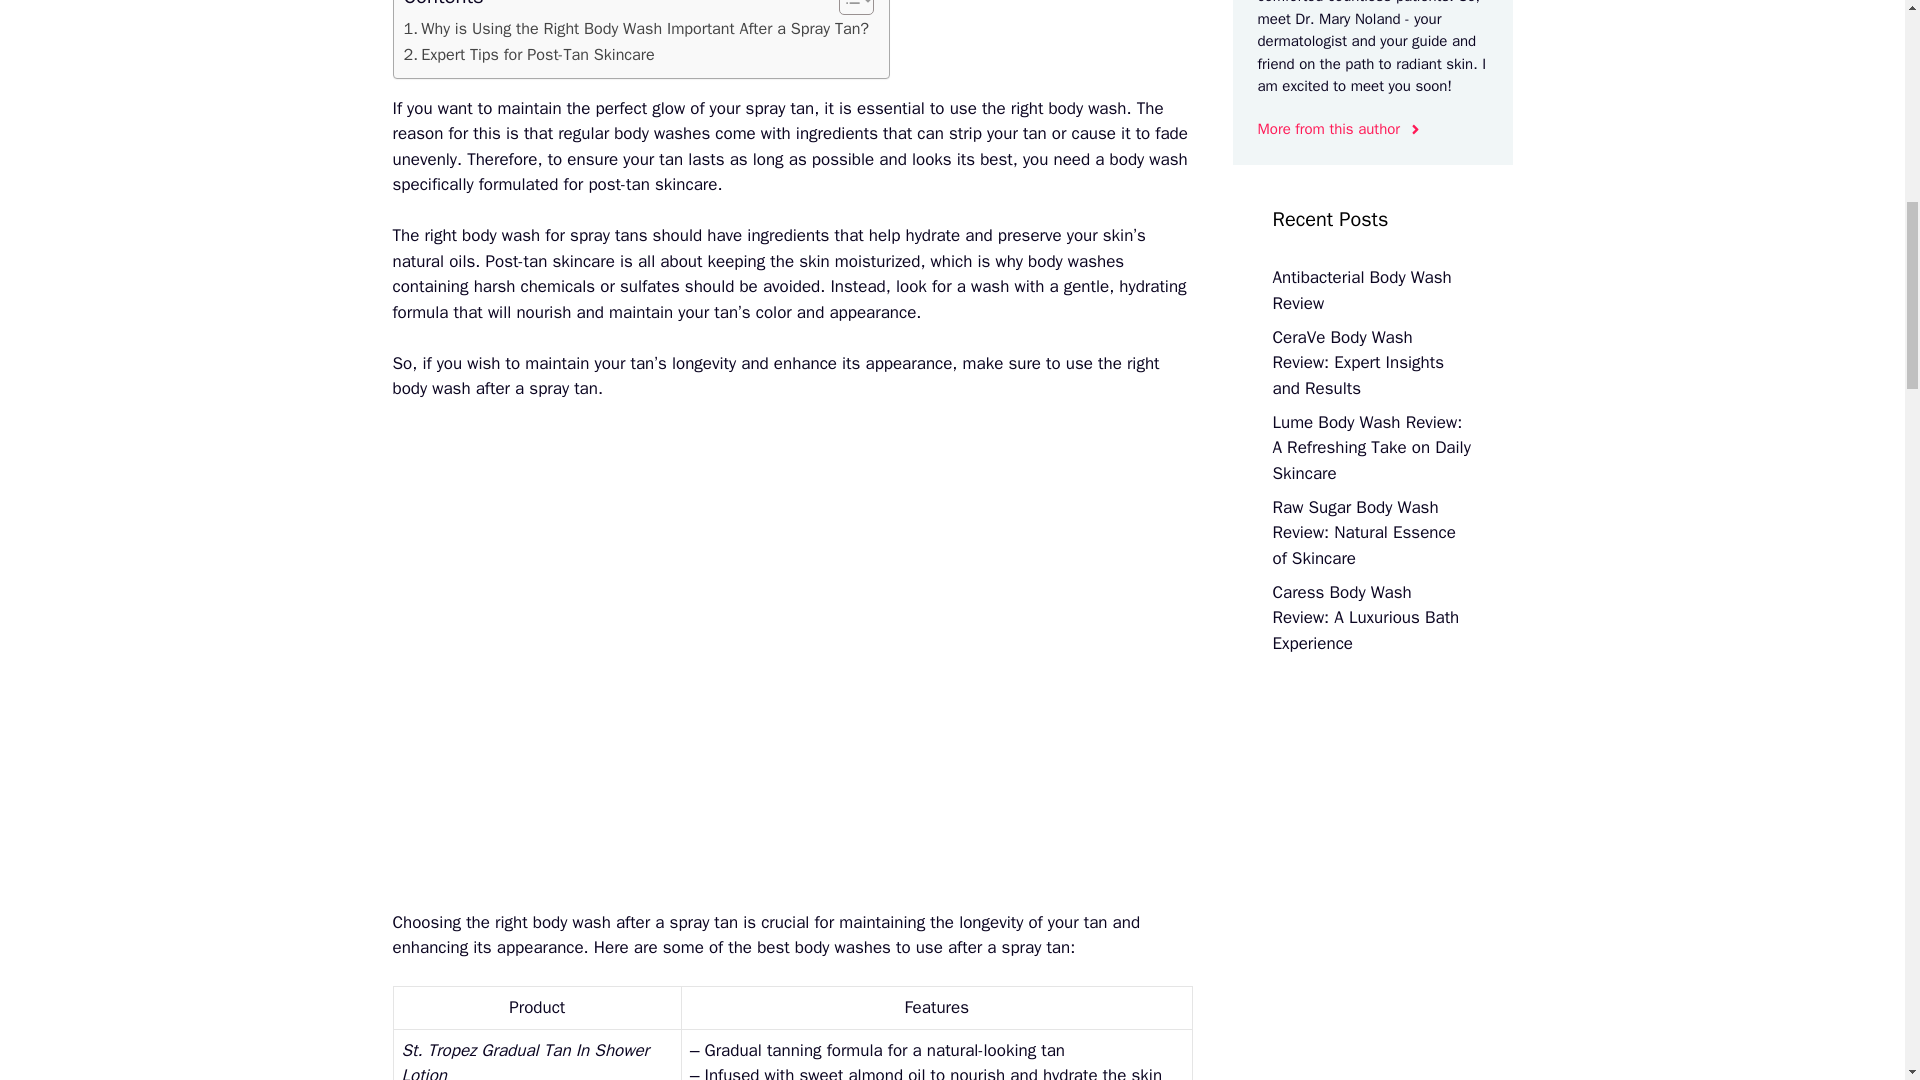 The height and width of the screenshot is (1080, 1920). I want to click on Lume Body Wash Review: A Refreshing Take on Daily Skincare, so click(1370, 447).